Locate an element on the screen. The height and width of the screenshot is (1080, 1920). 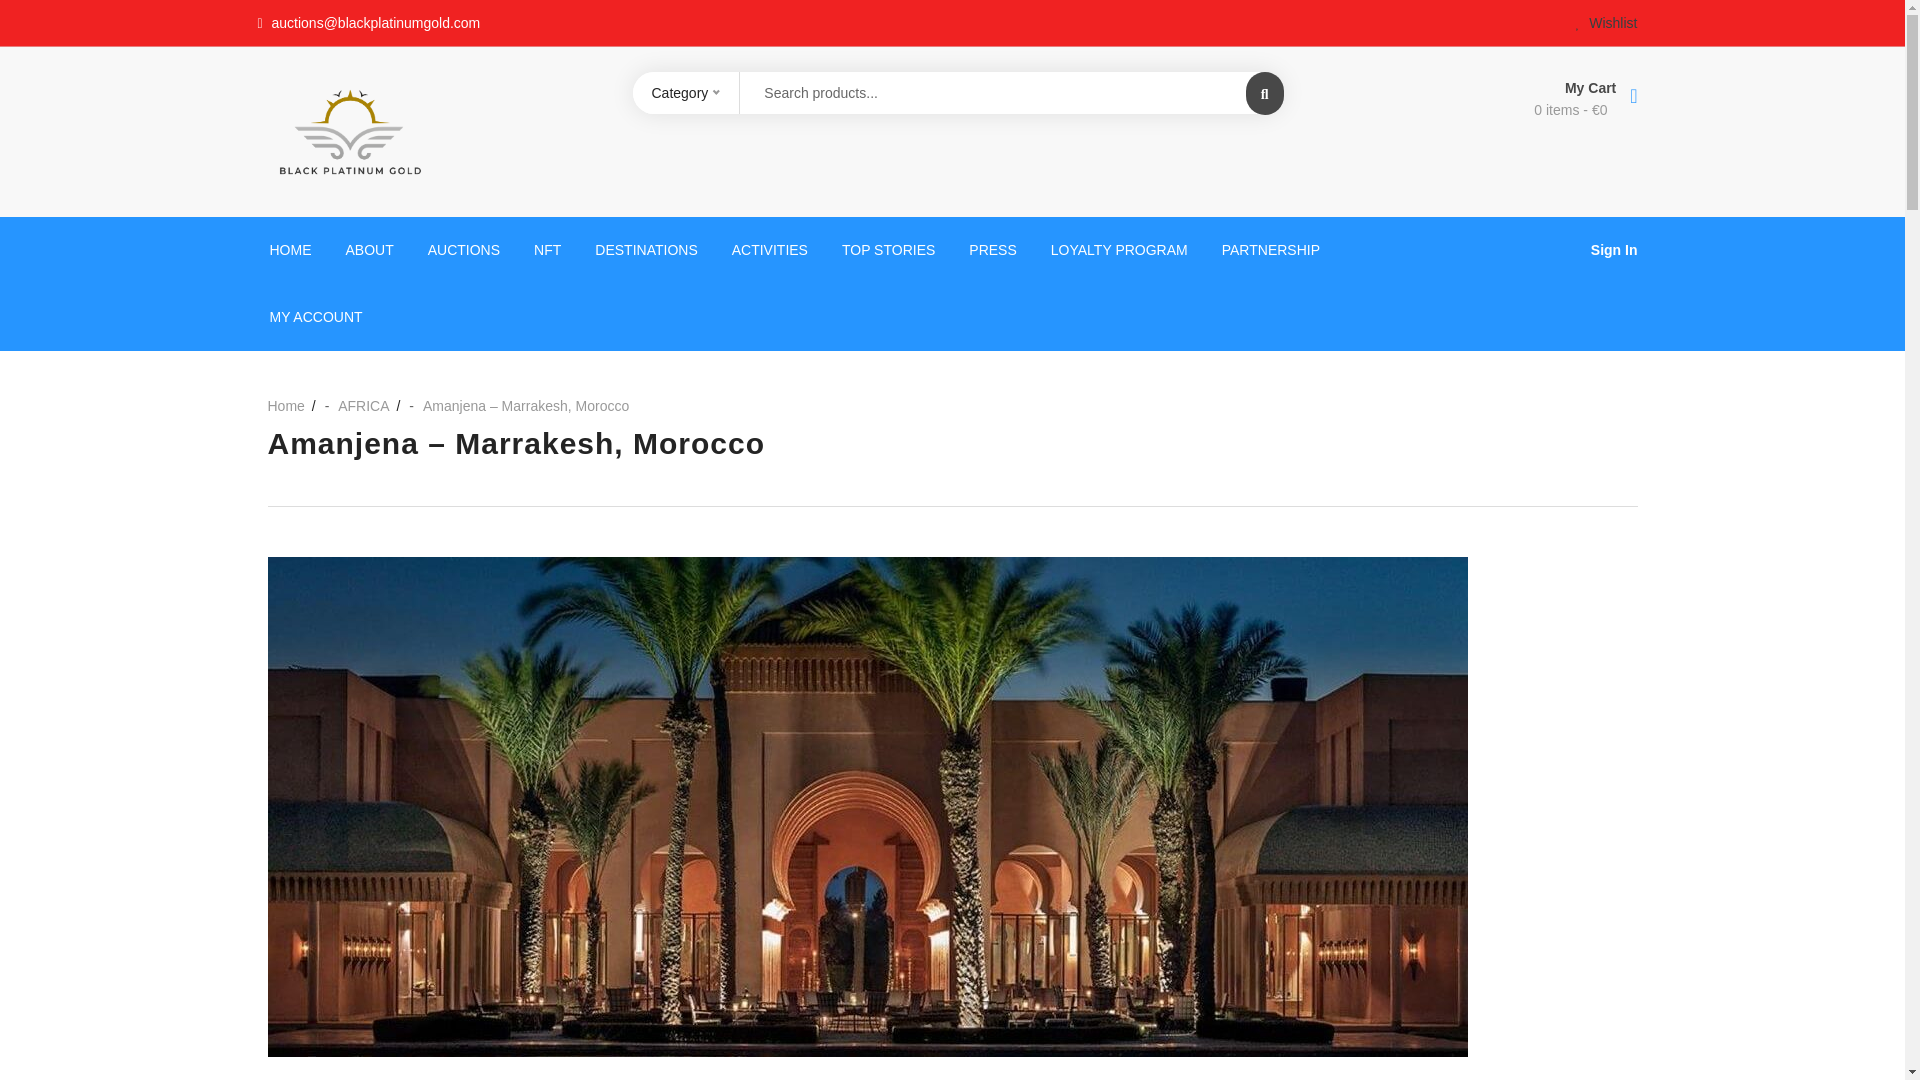
View your shopping cart is located at coordinates (1467, 110).